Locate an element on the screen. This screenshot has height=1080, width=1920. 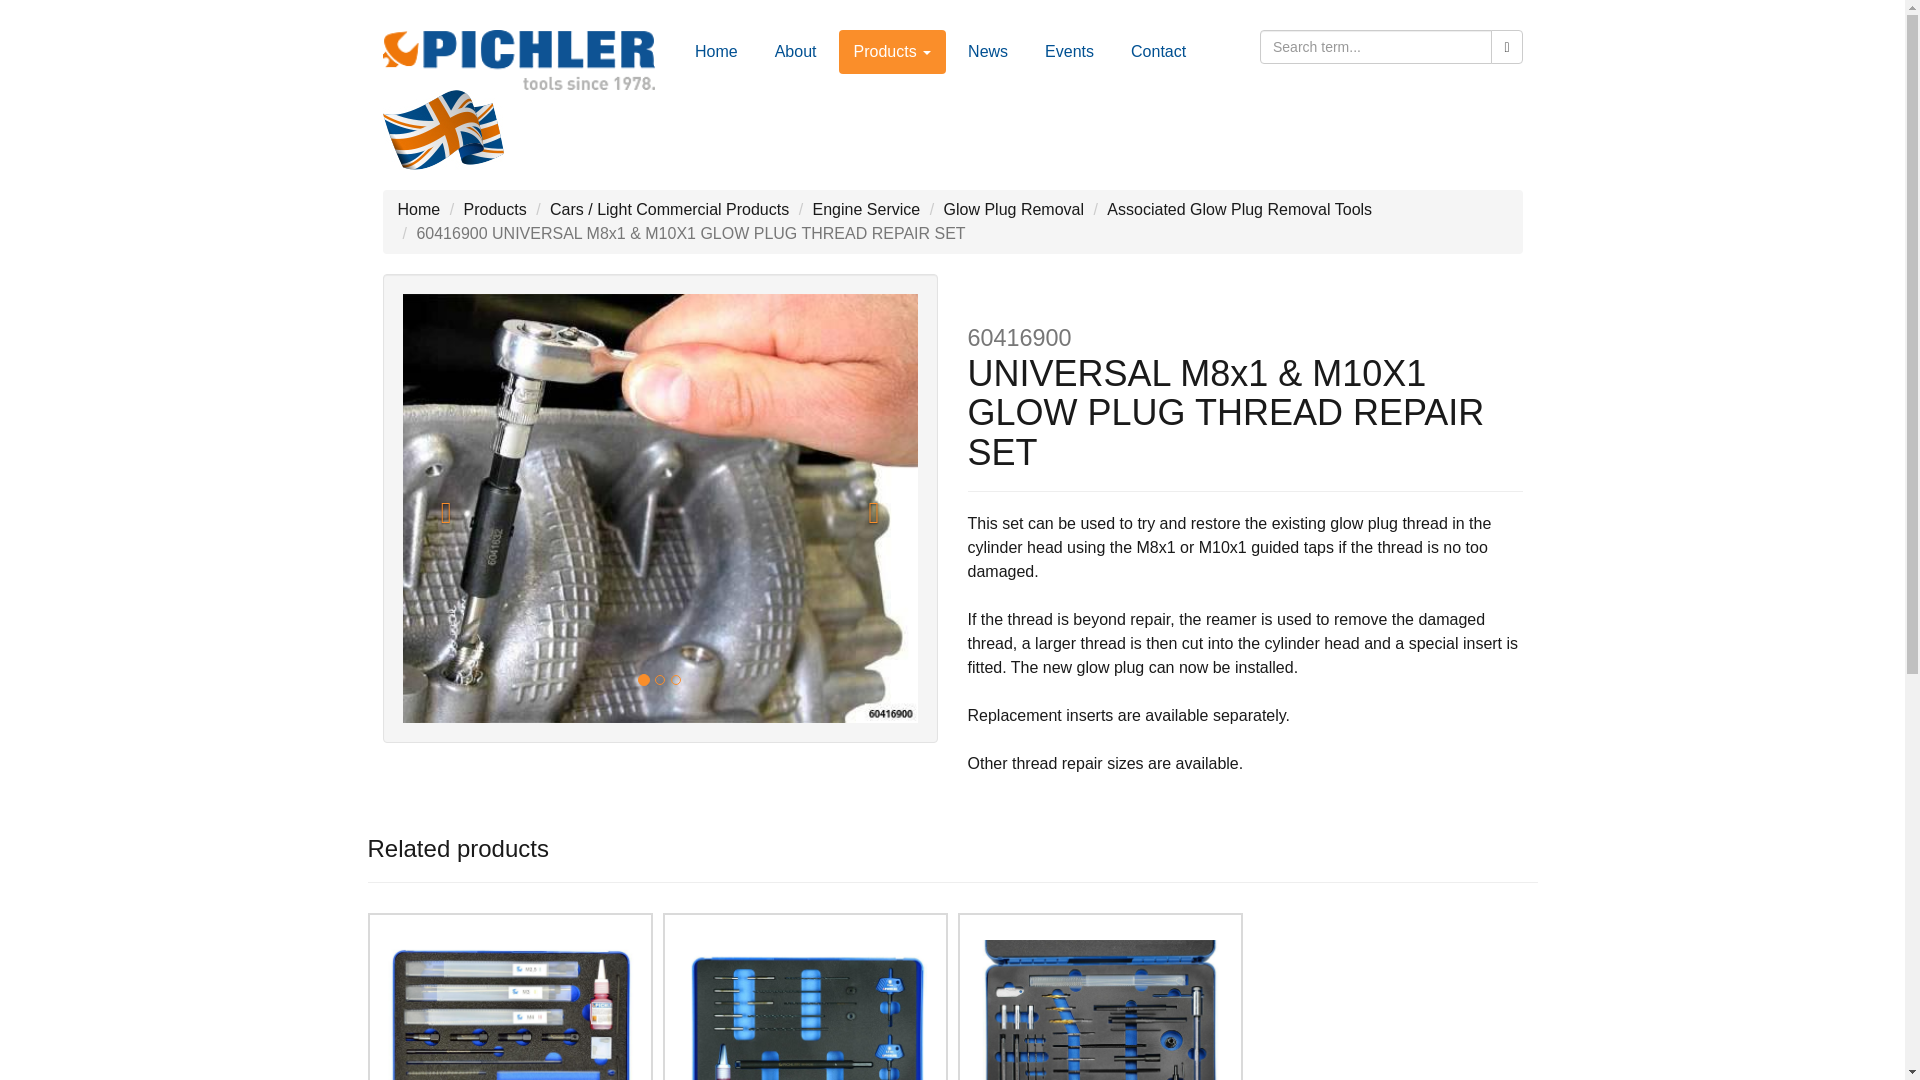
Associated Glow Plug Removal Tools is located at coordinates (1240, 209).